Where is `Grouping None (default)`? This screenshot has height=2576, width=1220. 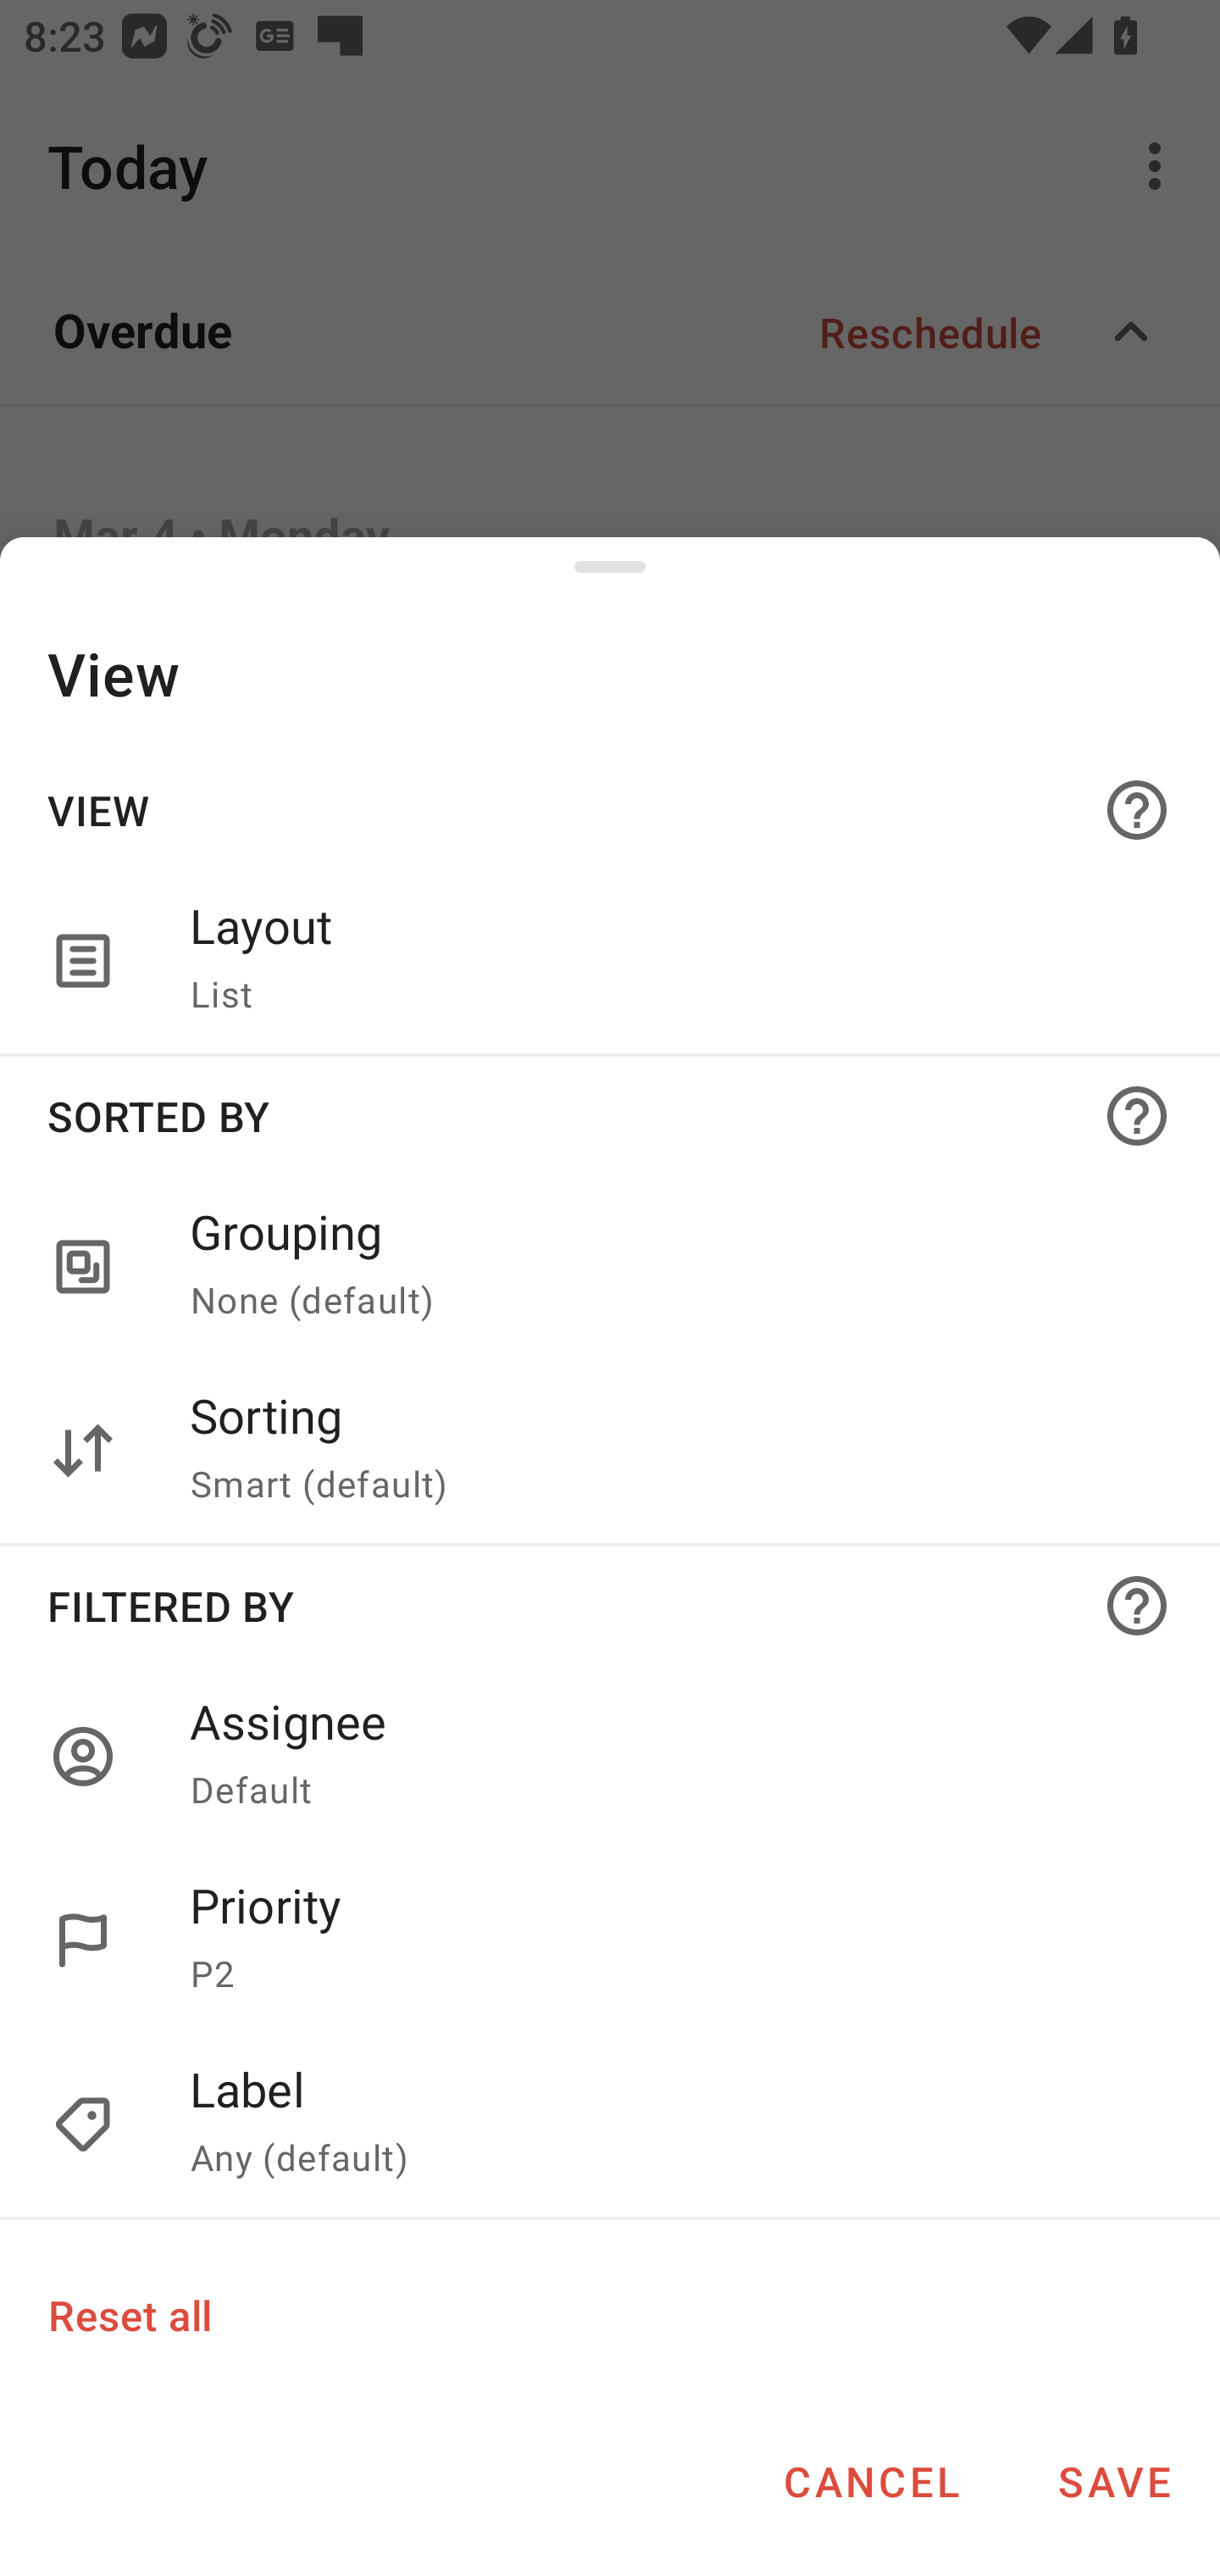
Grouping None (default) is located at coordinates (669, 1268).